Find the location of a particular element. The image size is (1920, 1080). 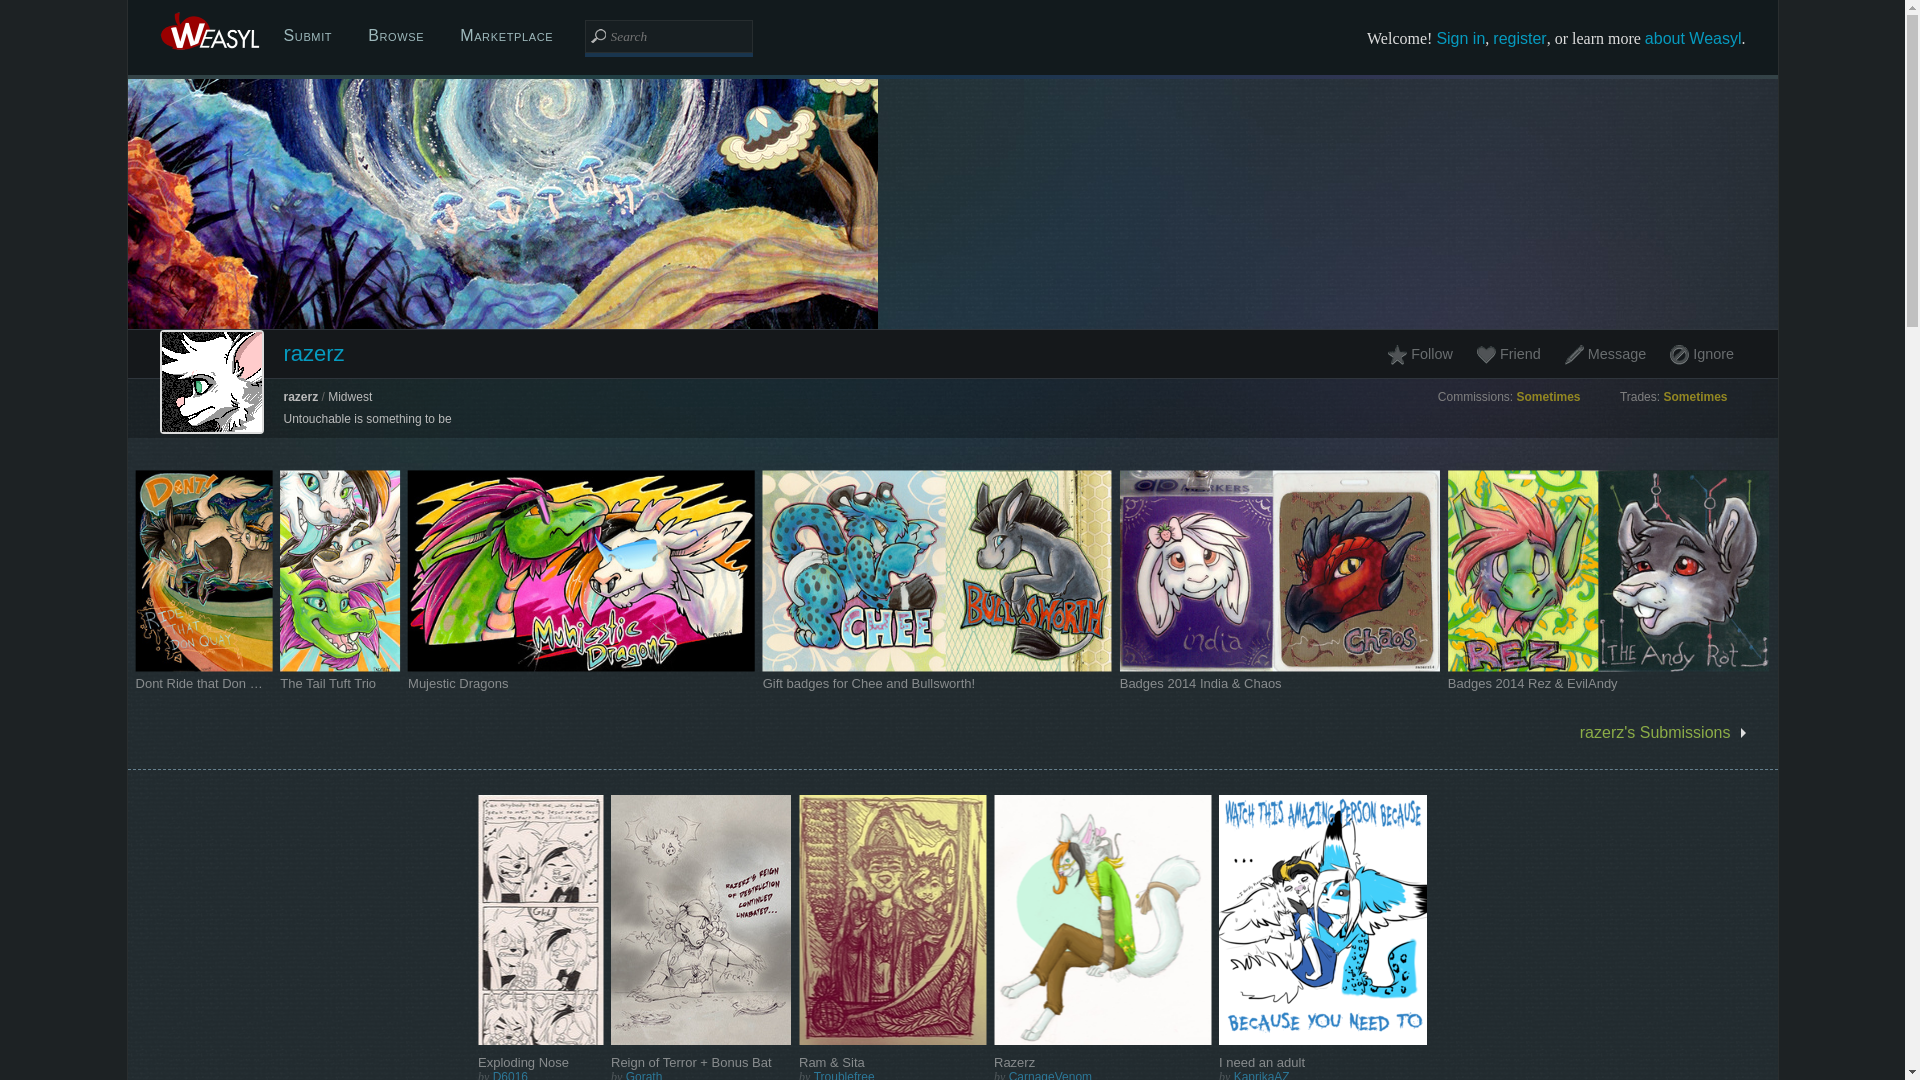

Sign in is located at coordinates (1460, 38).